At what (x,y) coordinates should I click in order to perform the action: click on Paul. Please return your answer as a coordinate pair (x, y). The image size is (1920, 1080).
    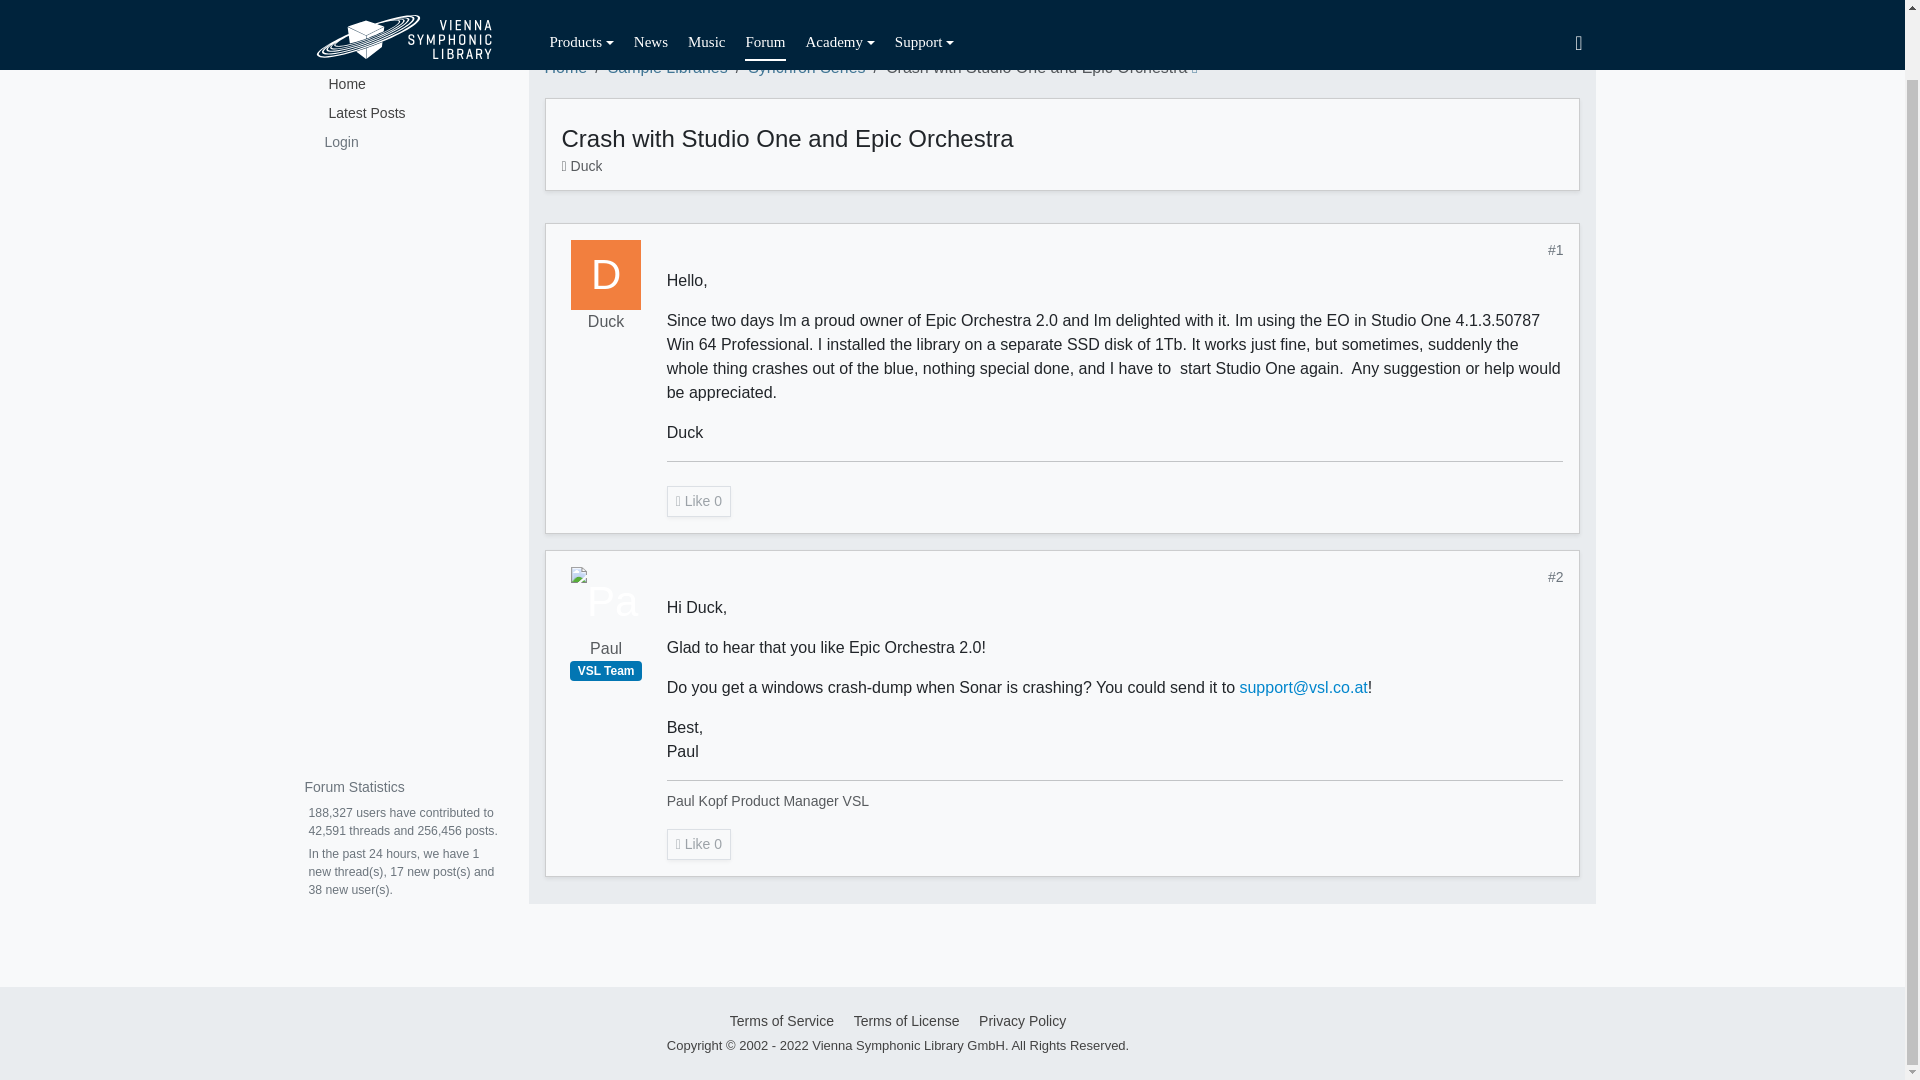
    Looking at the image, I should click on (606, 648).